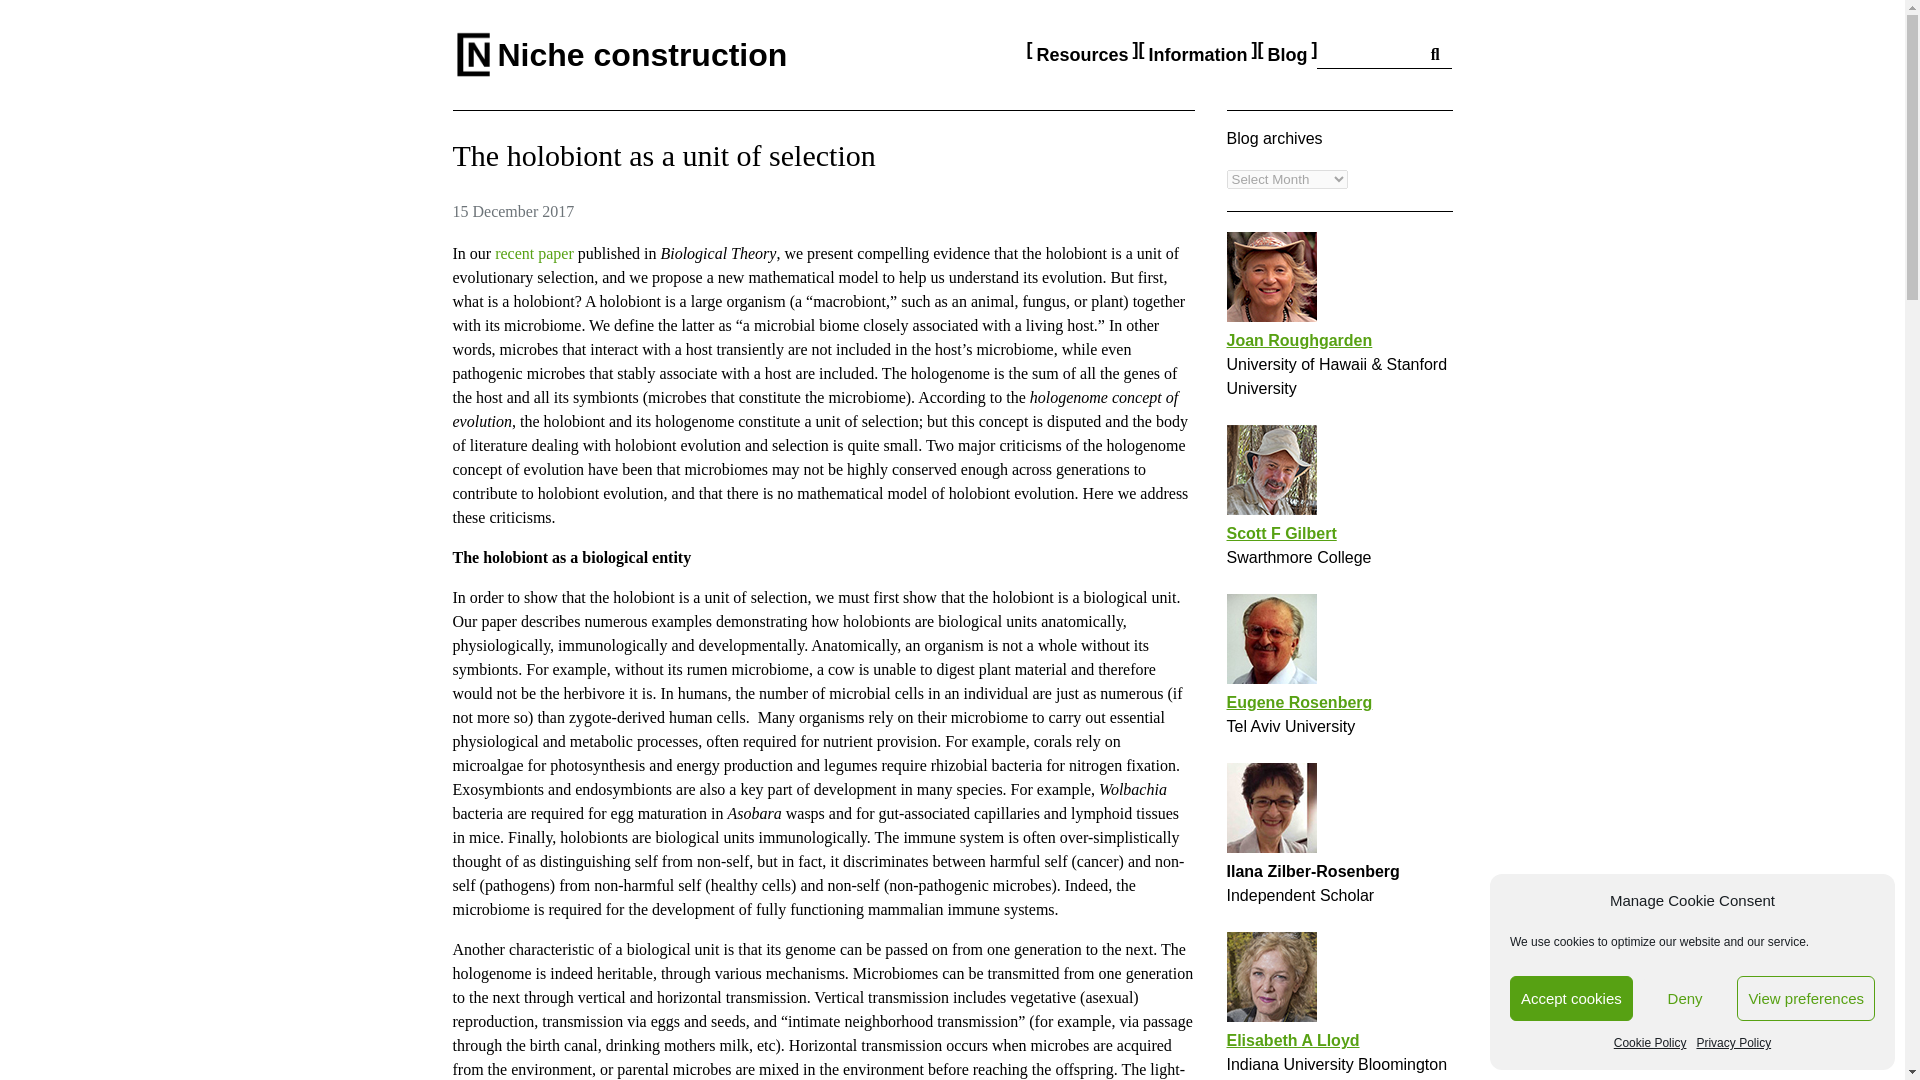 The height and width of the screenshot is (1080, 1920). Describe the element at coordinates (1806, 998) in the screenshot. I see `View preferences` at that location.